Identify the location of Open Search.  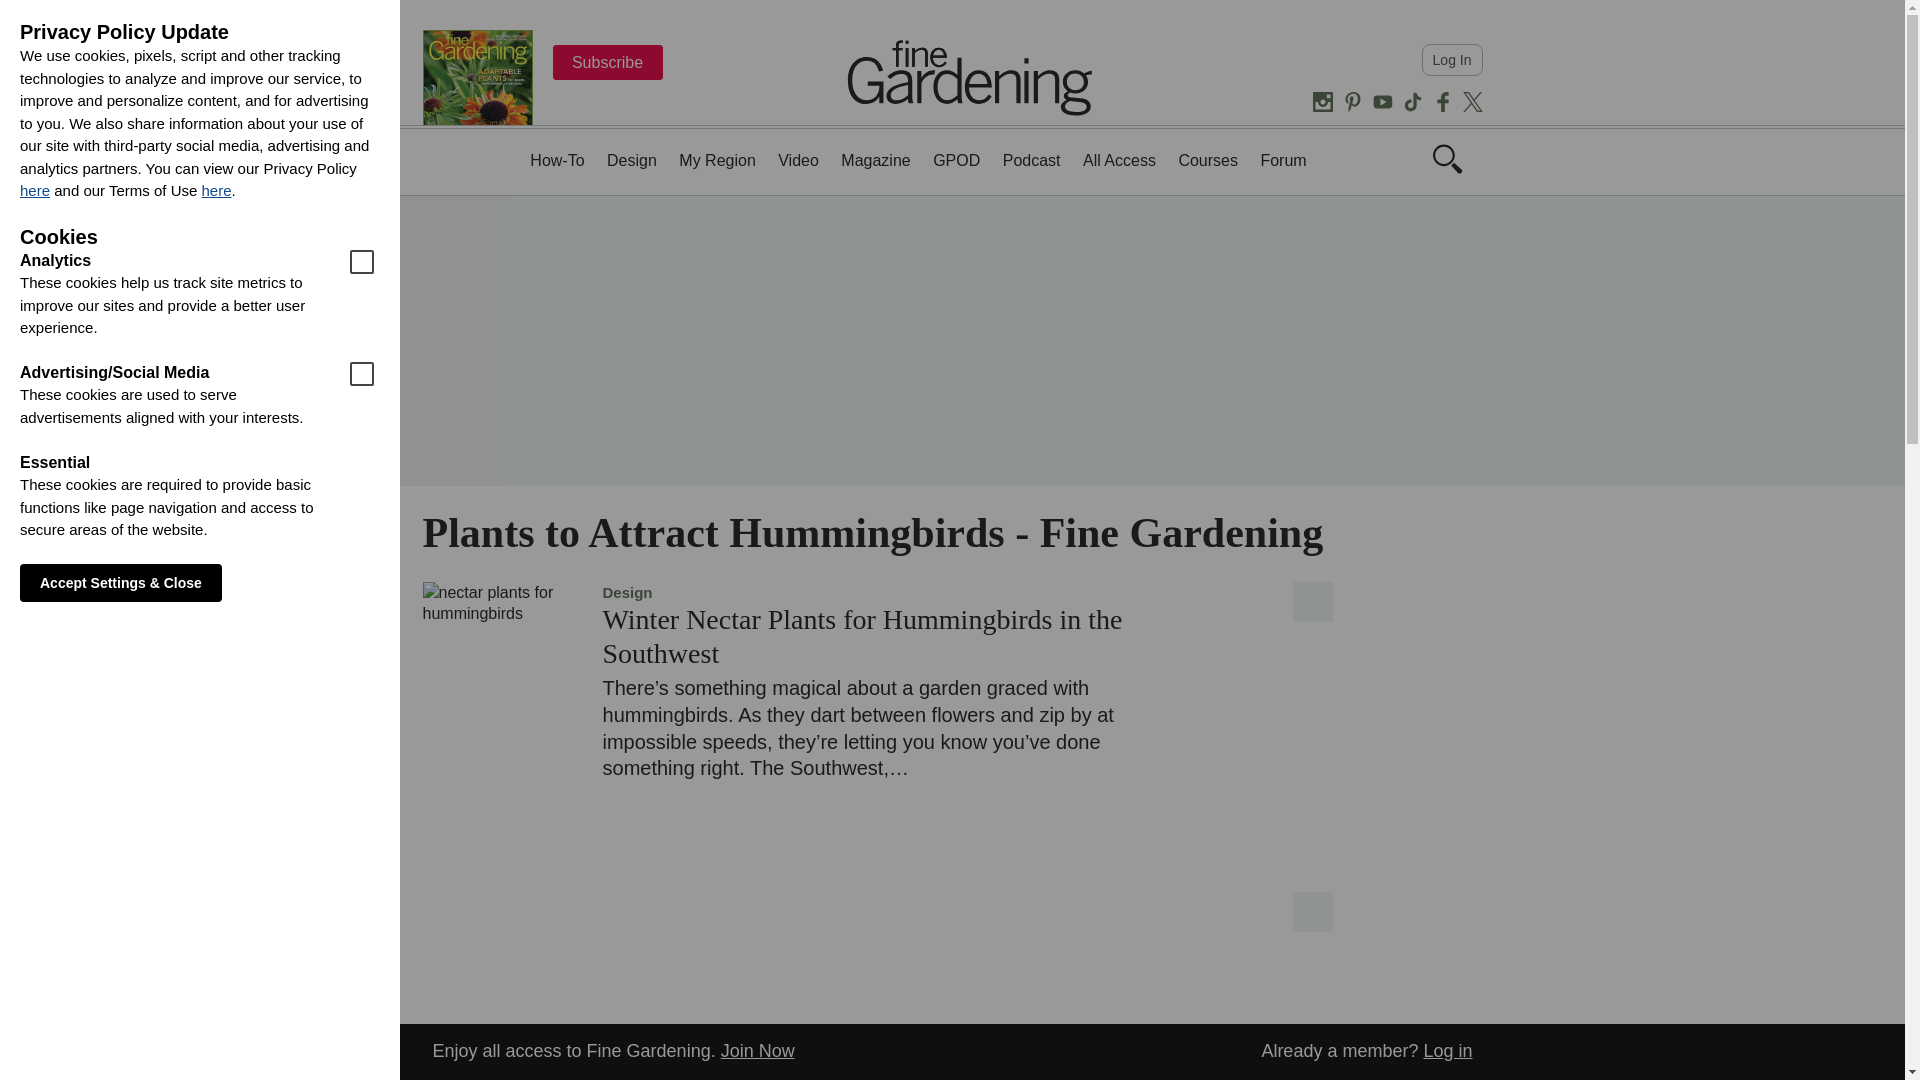
(1446, 158).